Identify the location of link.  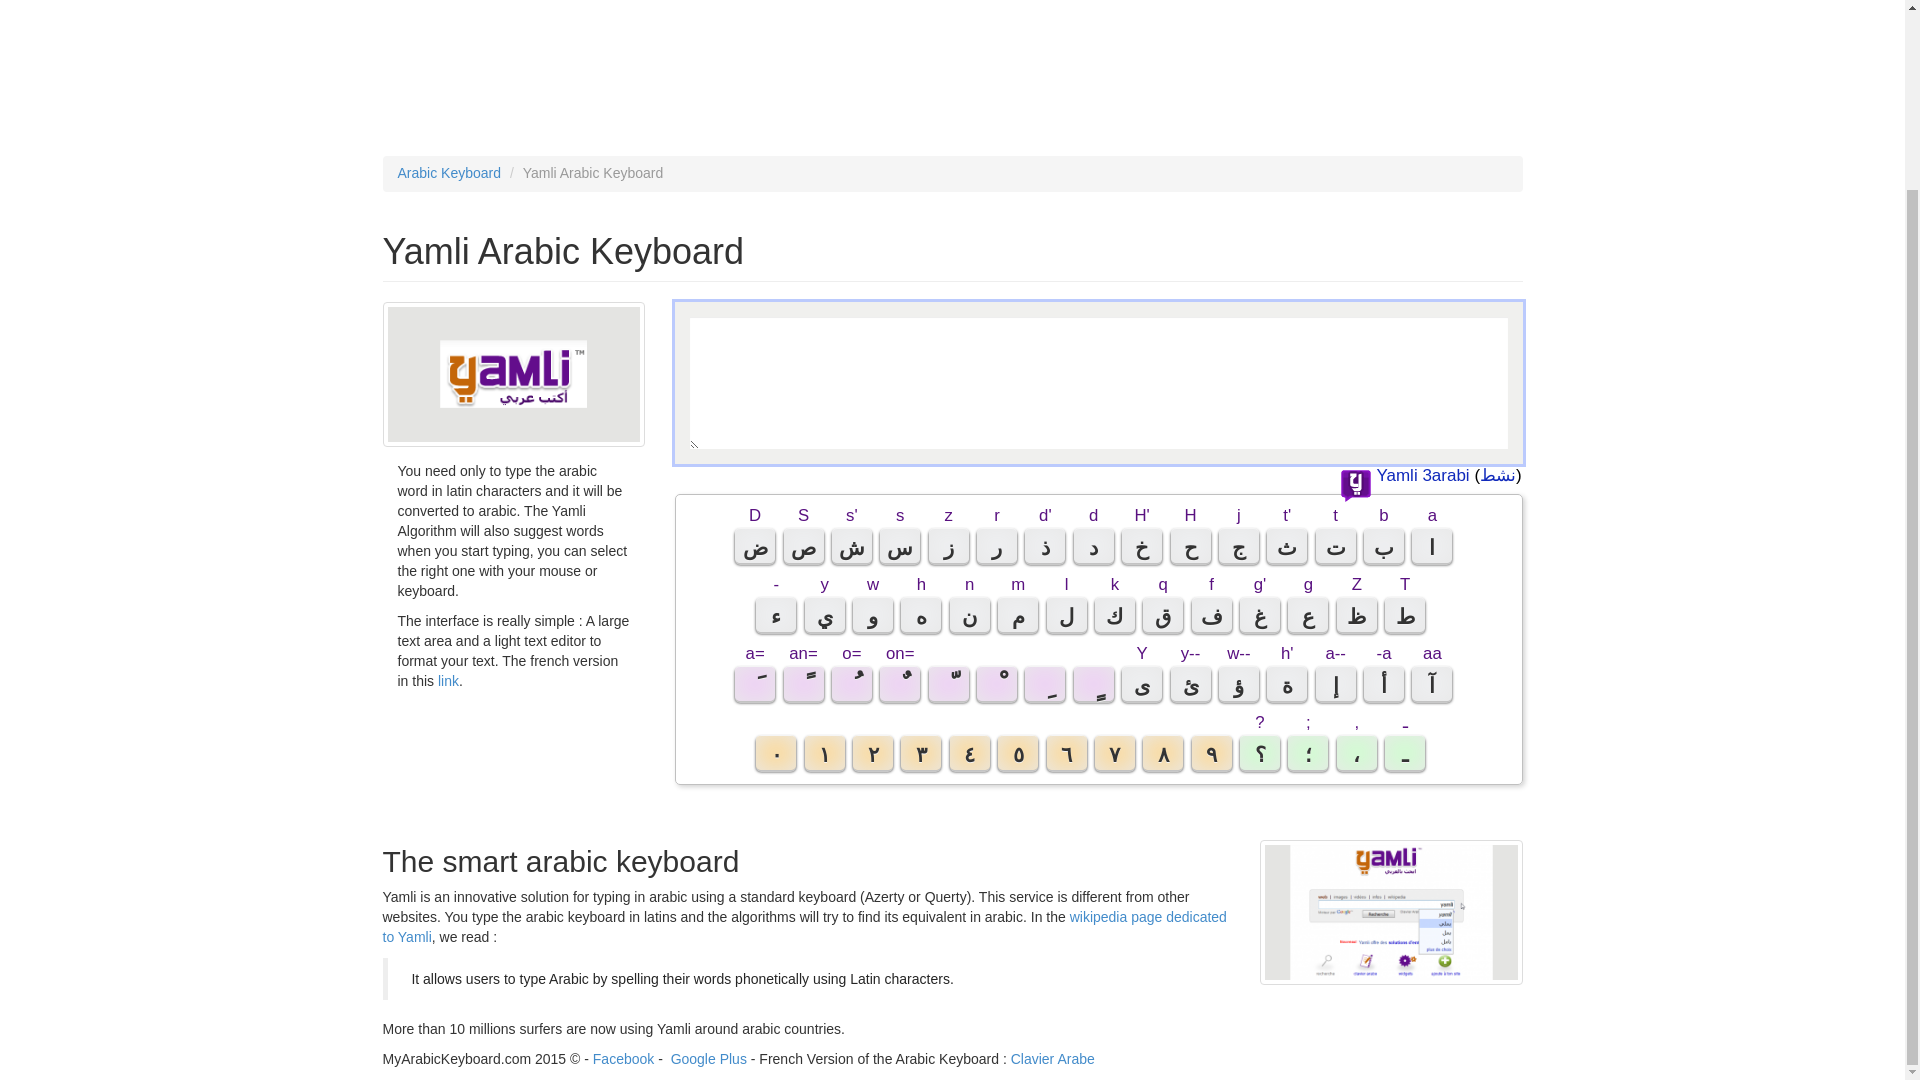
(448, 680).